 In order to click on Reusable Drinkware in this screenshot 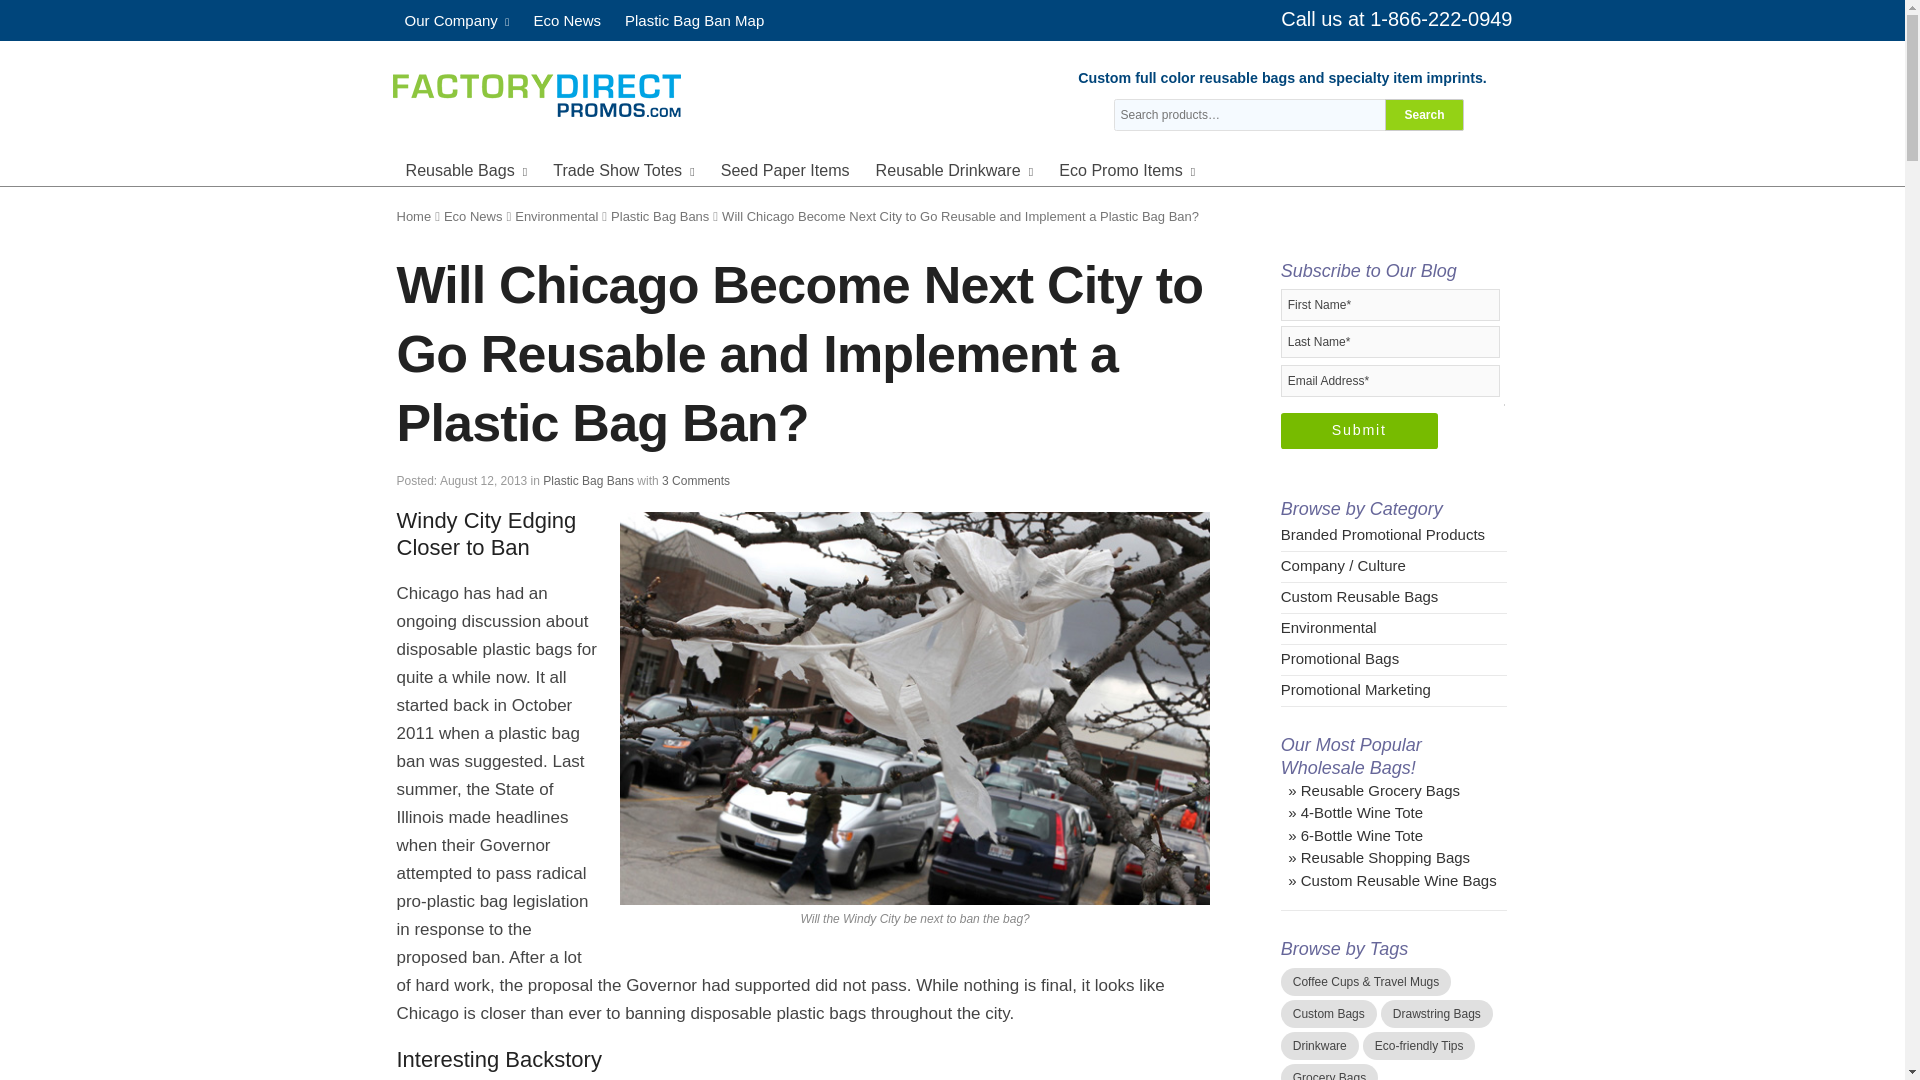, I will do `click(955, 168)`.